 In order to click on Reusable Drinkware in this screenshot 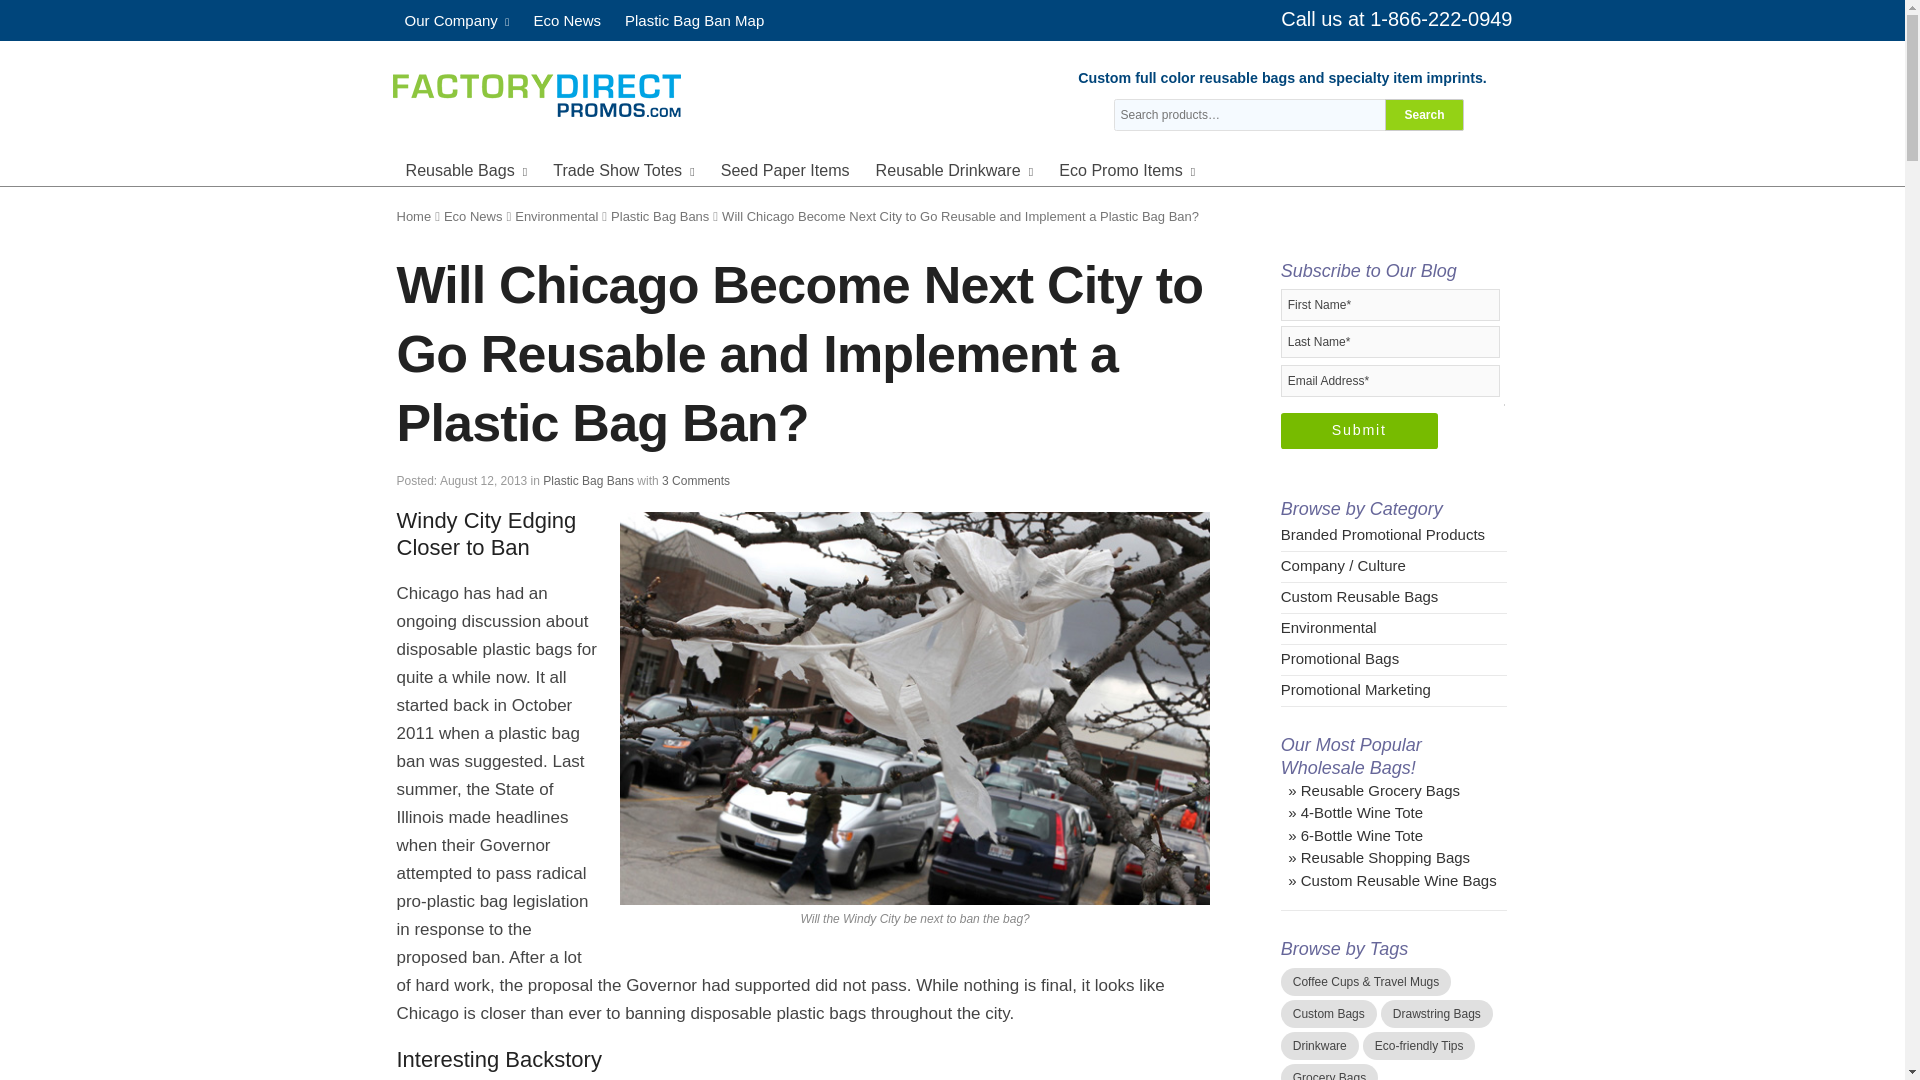, I will do `click(955, 168)`.